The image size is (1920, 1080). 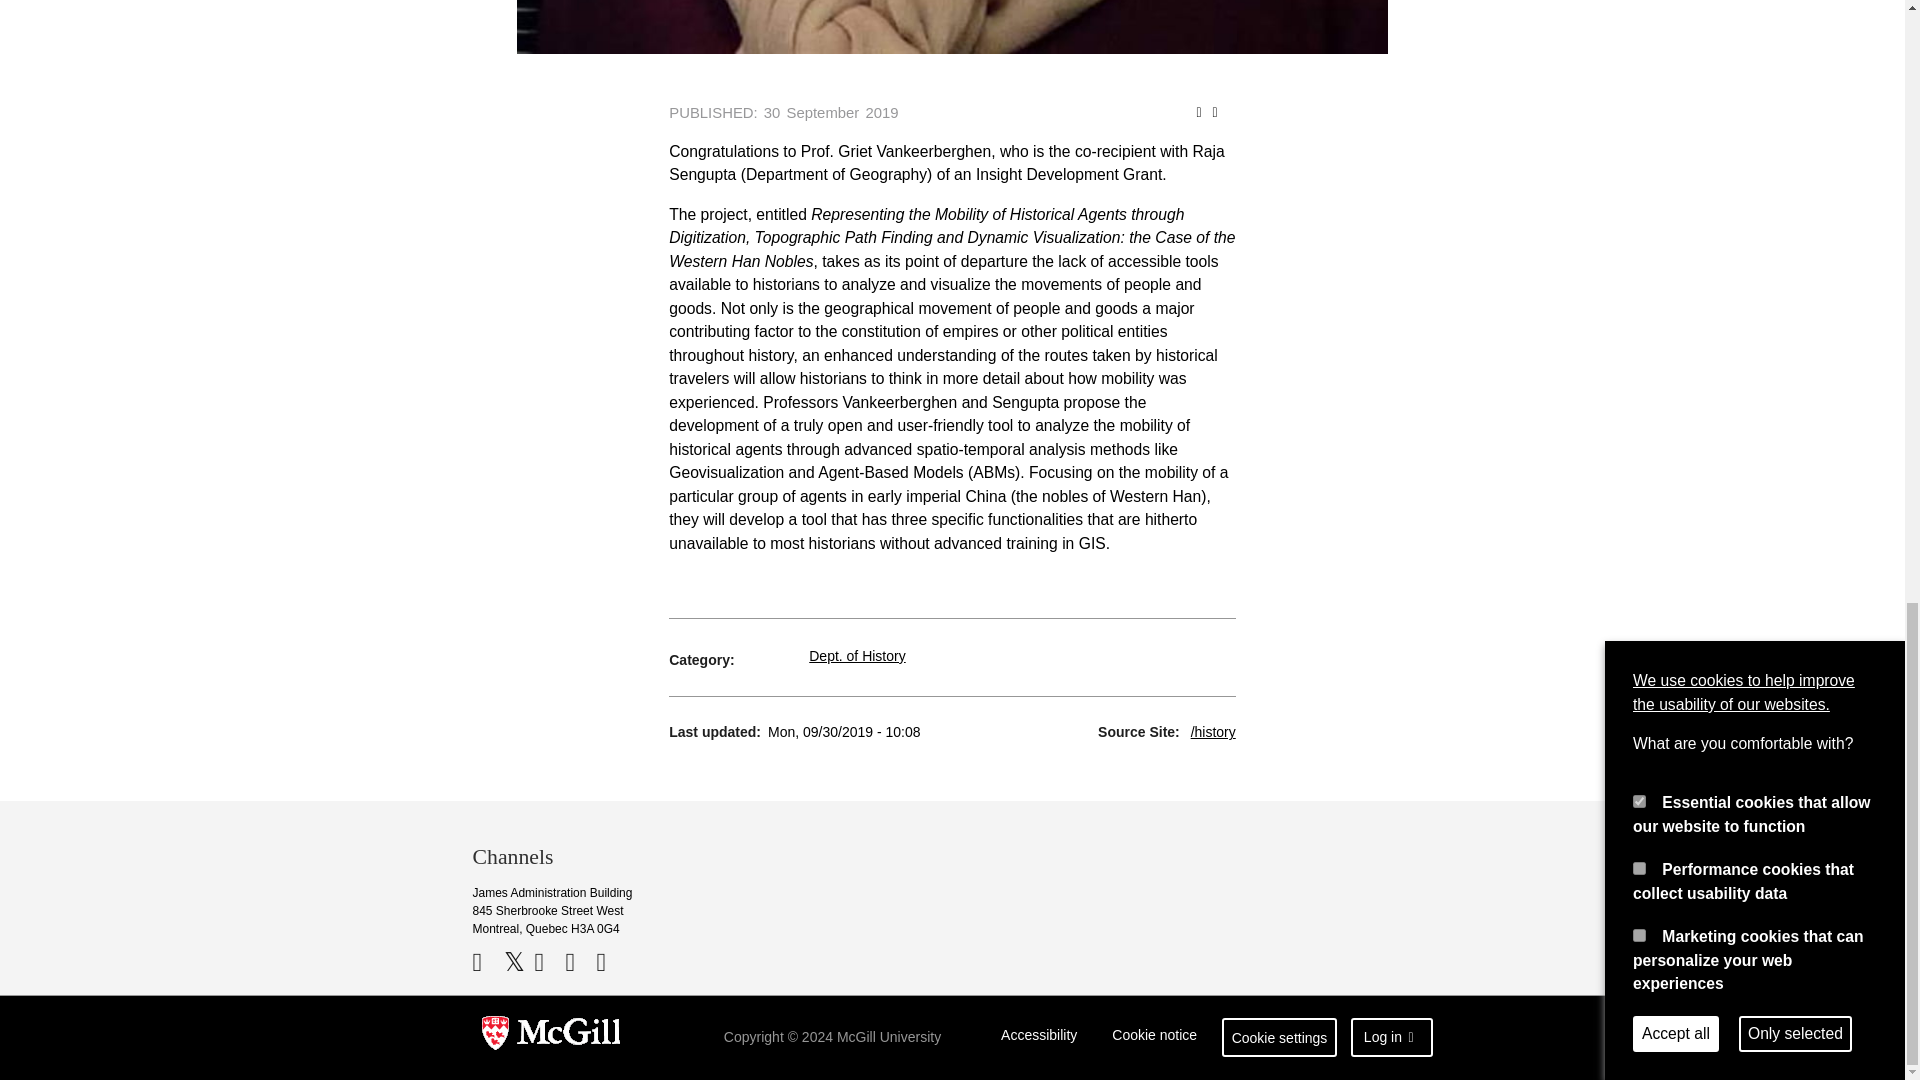 I want to click on Follow us on LinkedIn, so click(x=580, y=962).